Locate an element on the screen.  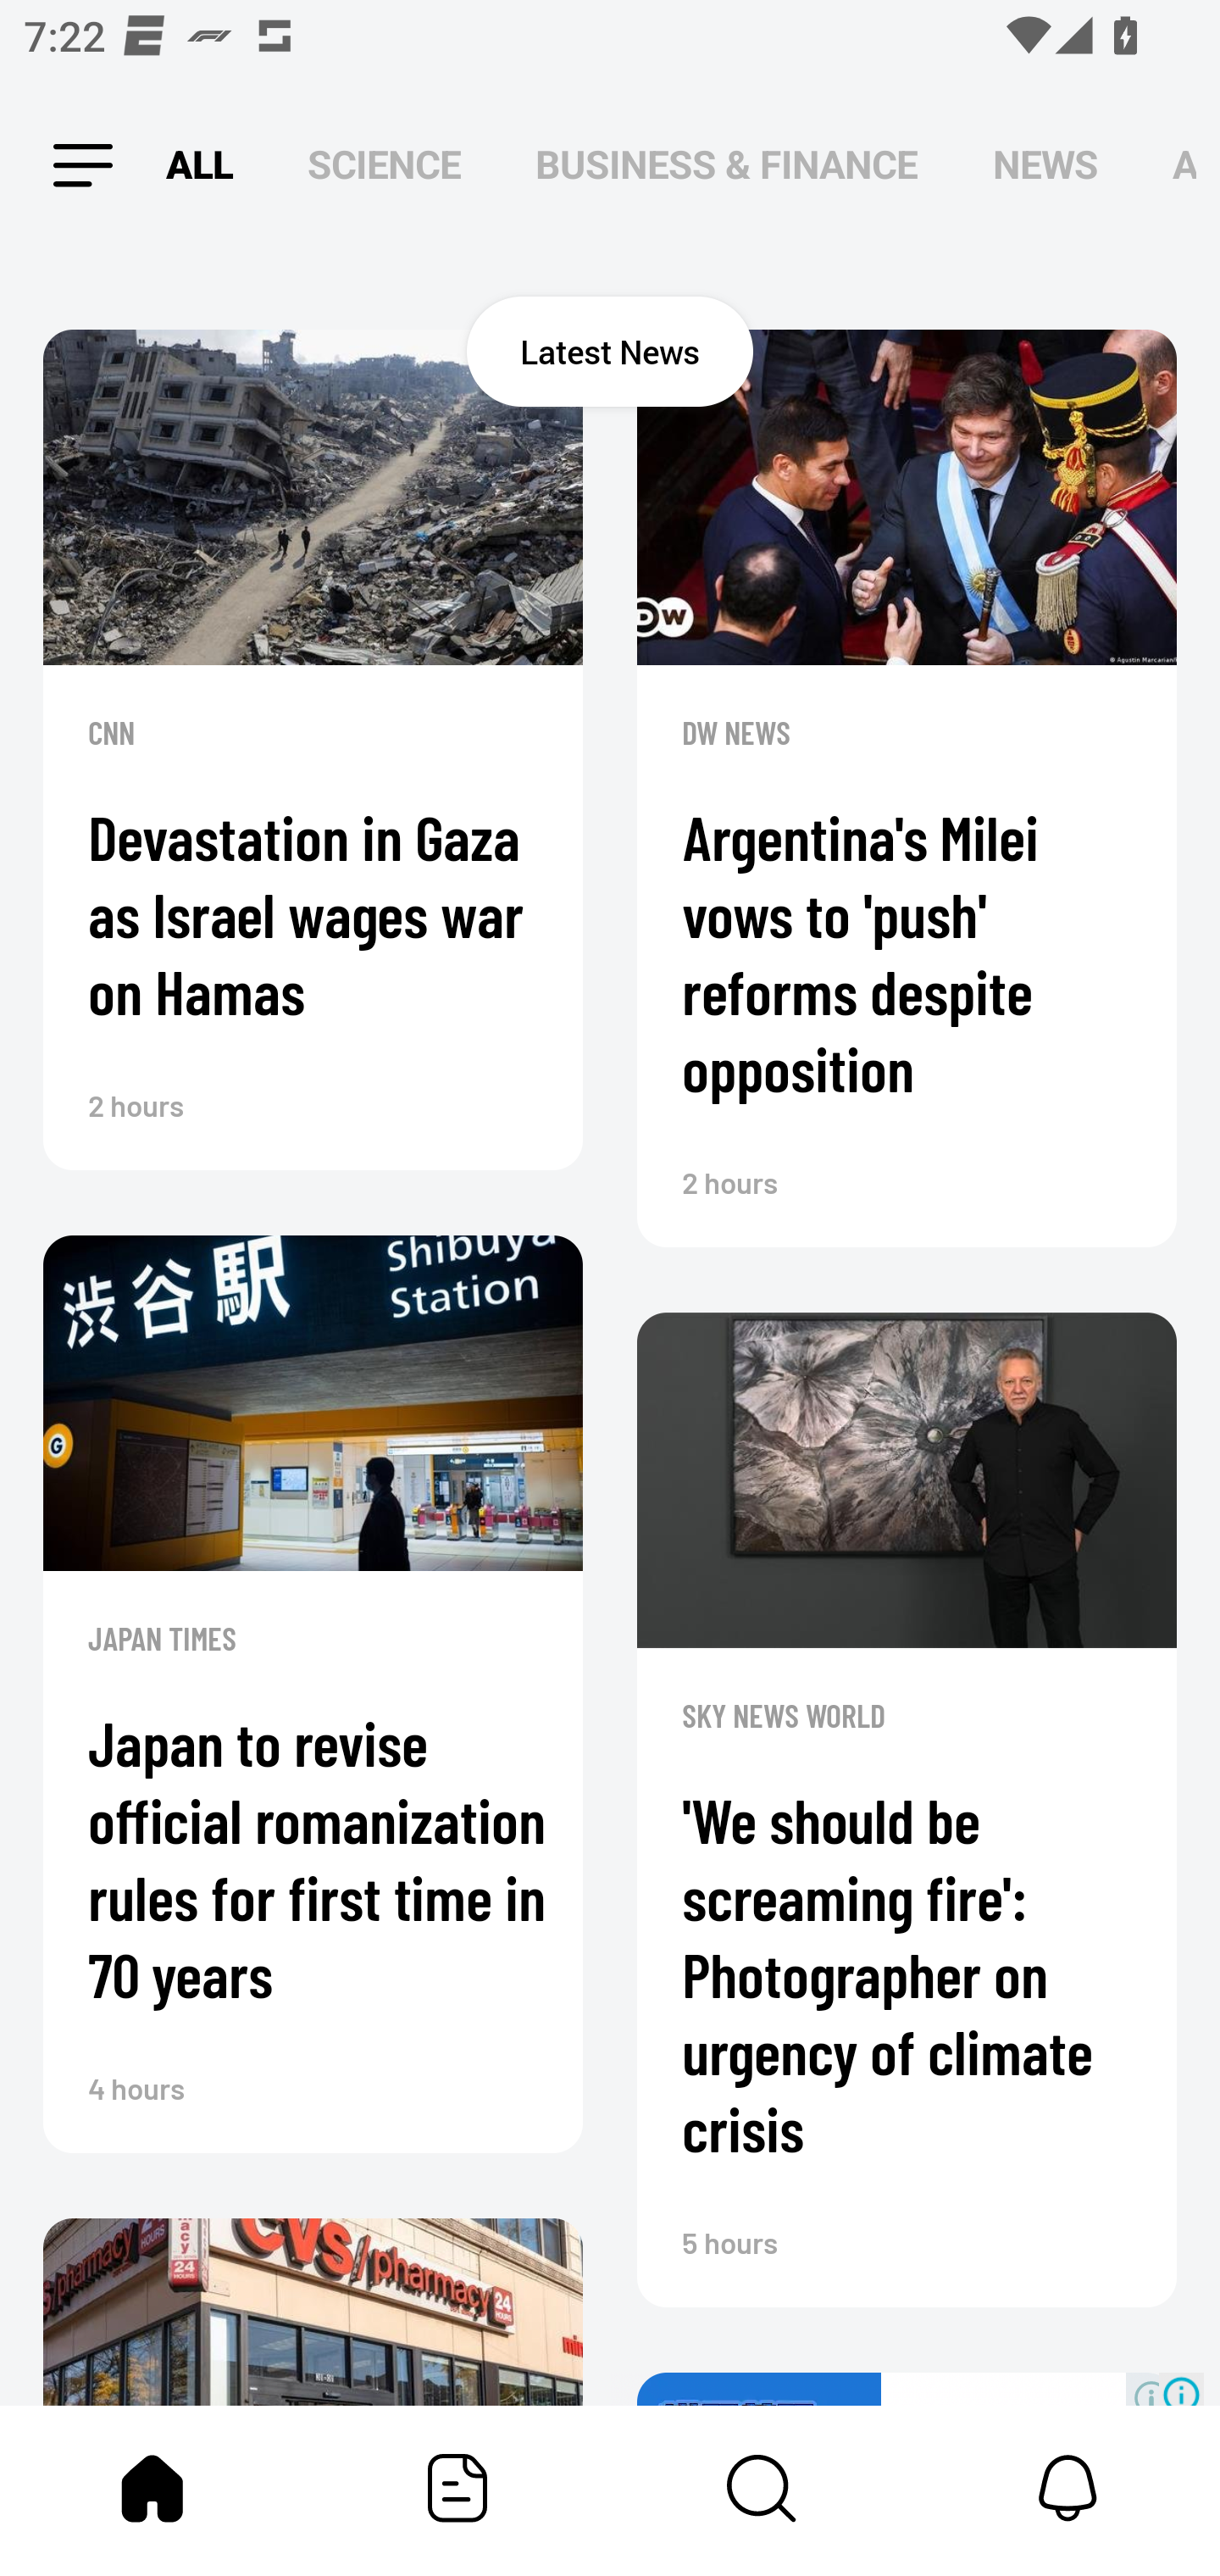
Leading Icon is located at coordinates (70, 166).